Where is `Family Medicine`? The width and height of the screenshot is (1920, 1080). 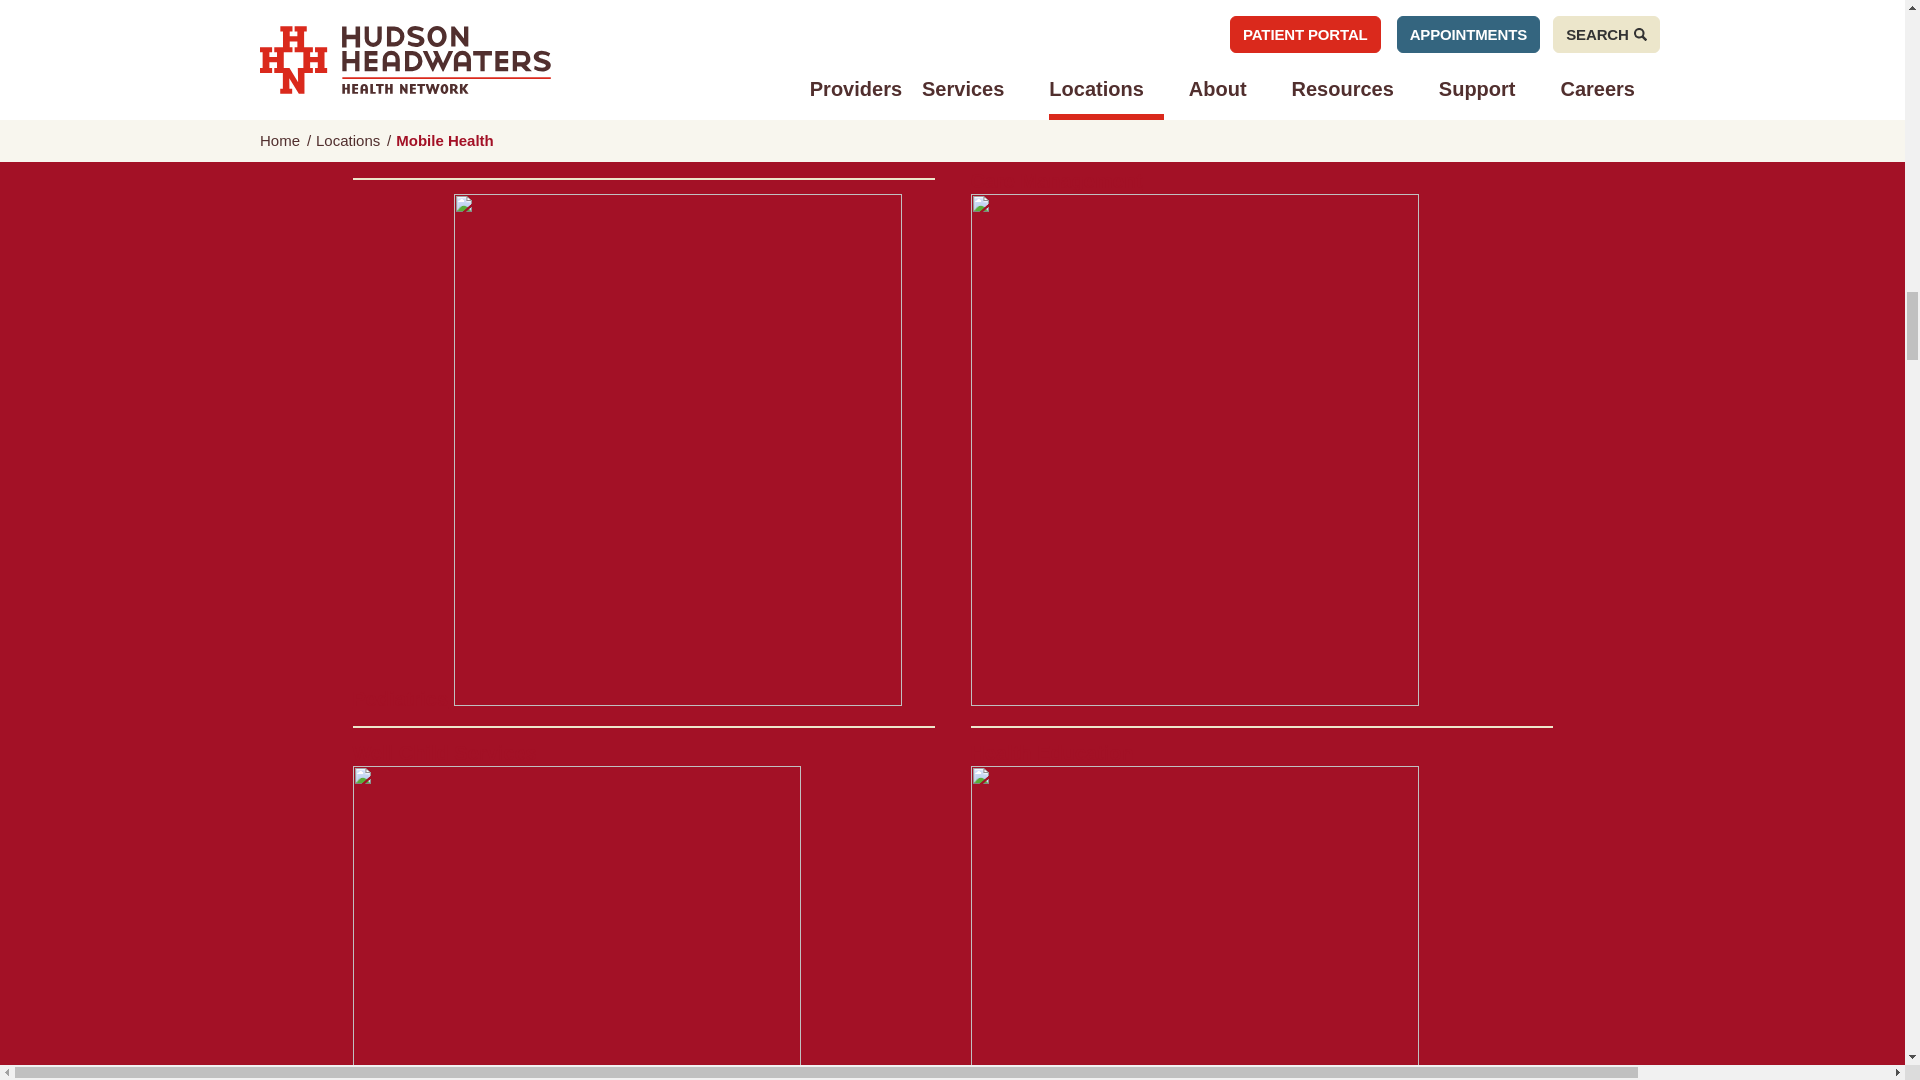
Family Medicine is located at coordinates (576, 81).